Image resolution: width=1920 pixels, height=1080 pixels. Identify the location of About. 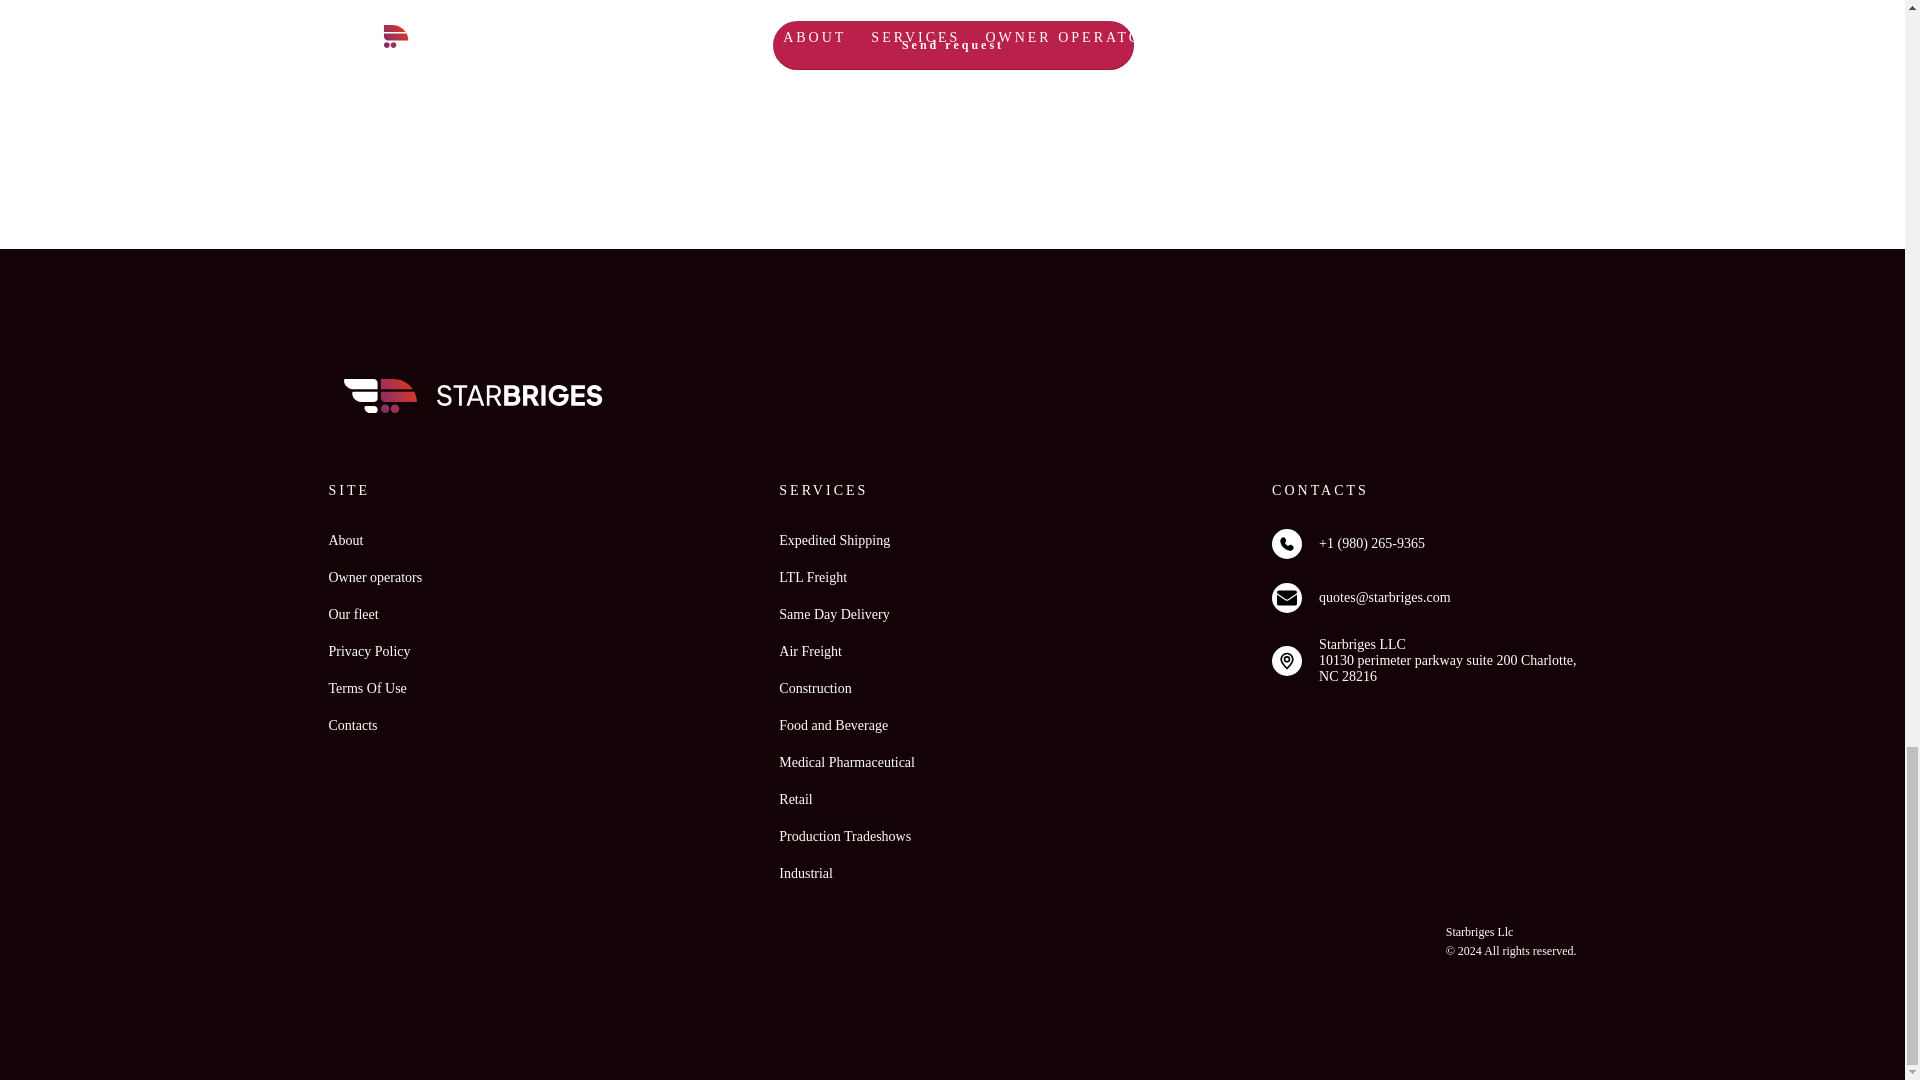
(345, 540).